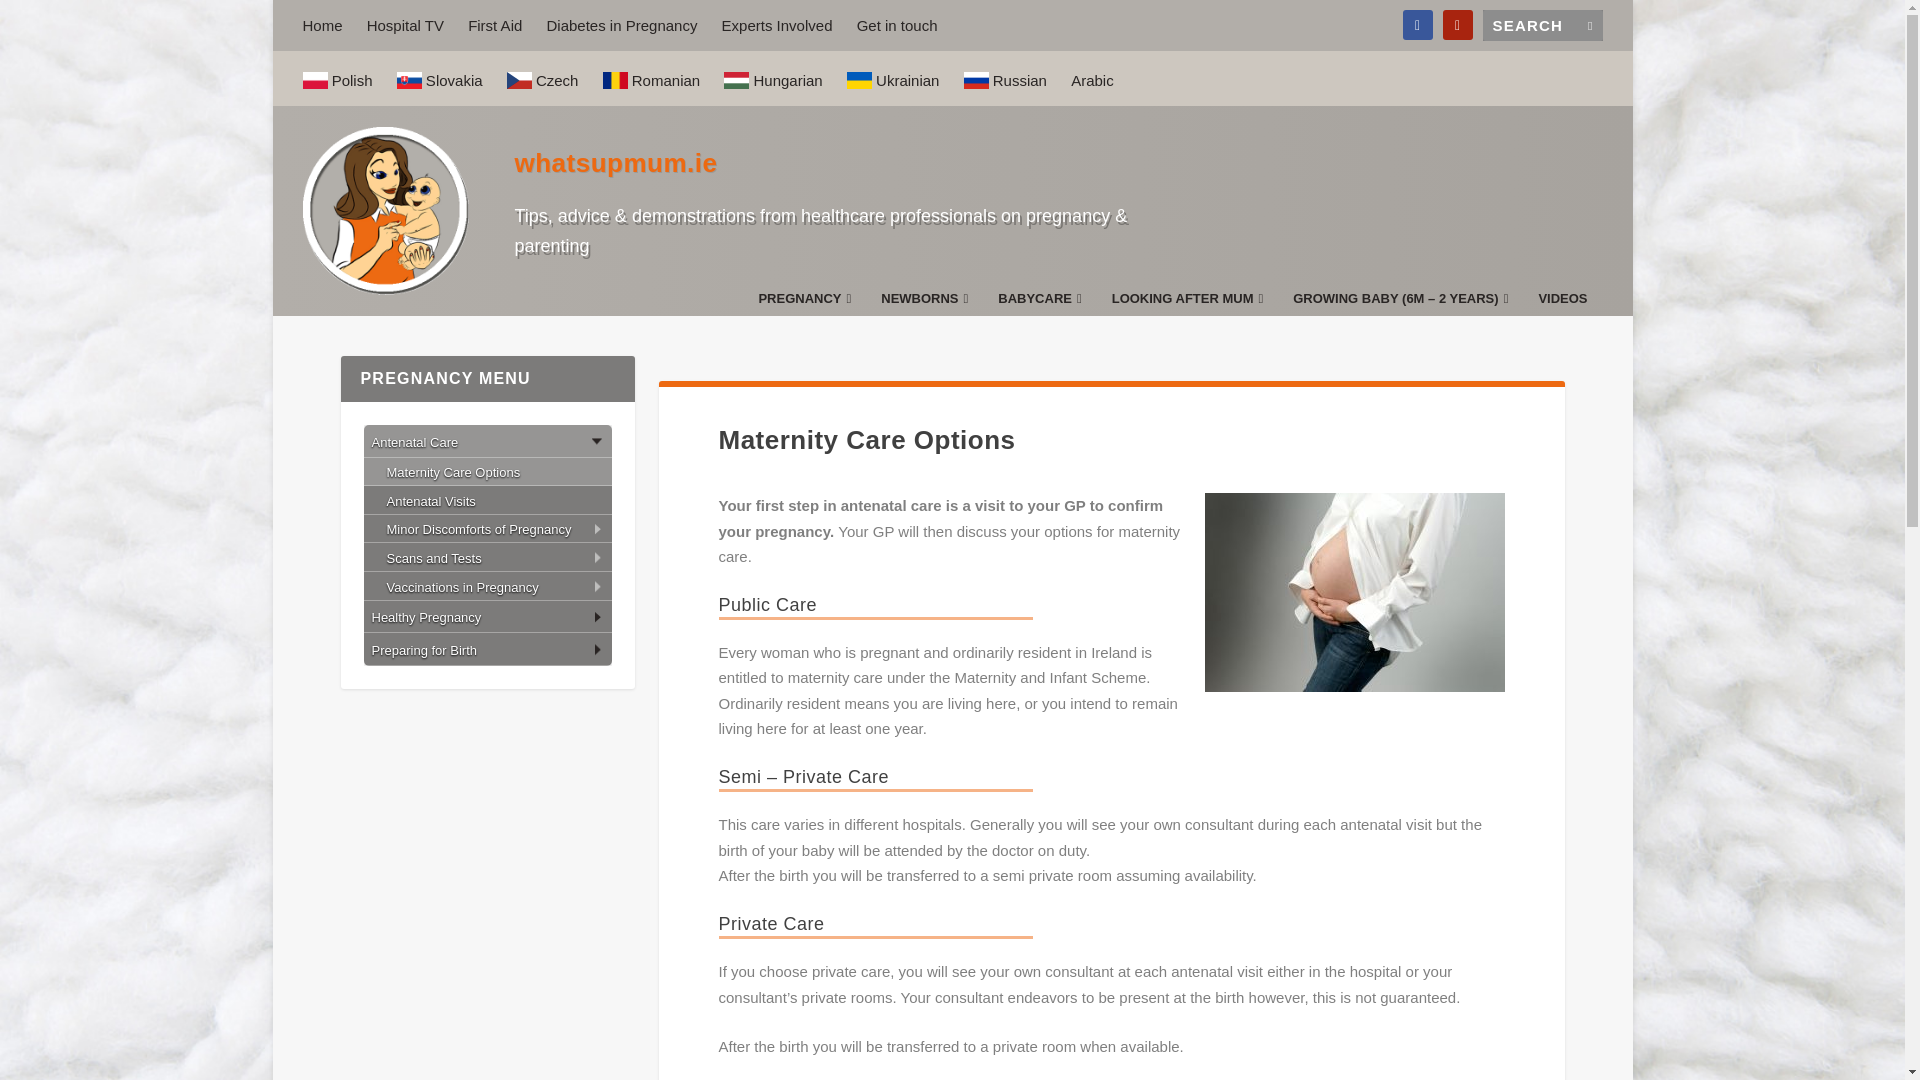  What do you see at coordinates (893, 78) in the screenshot?
I see `Ukrainian` at bounding box center [893, 78].